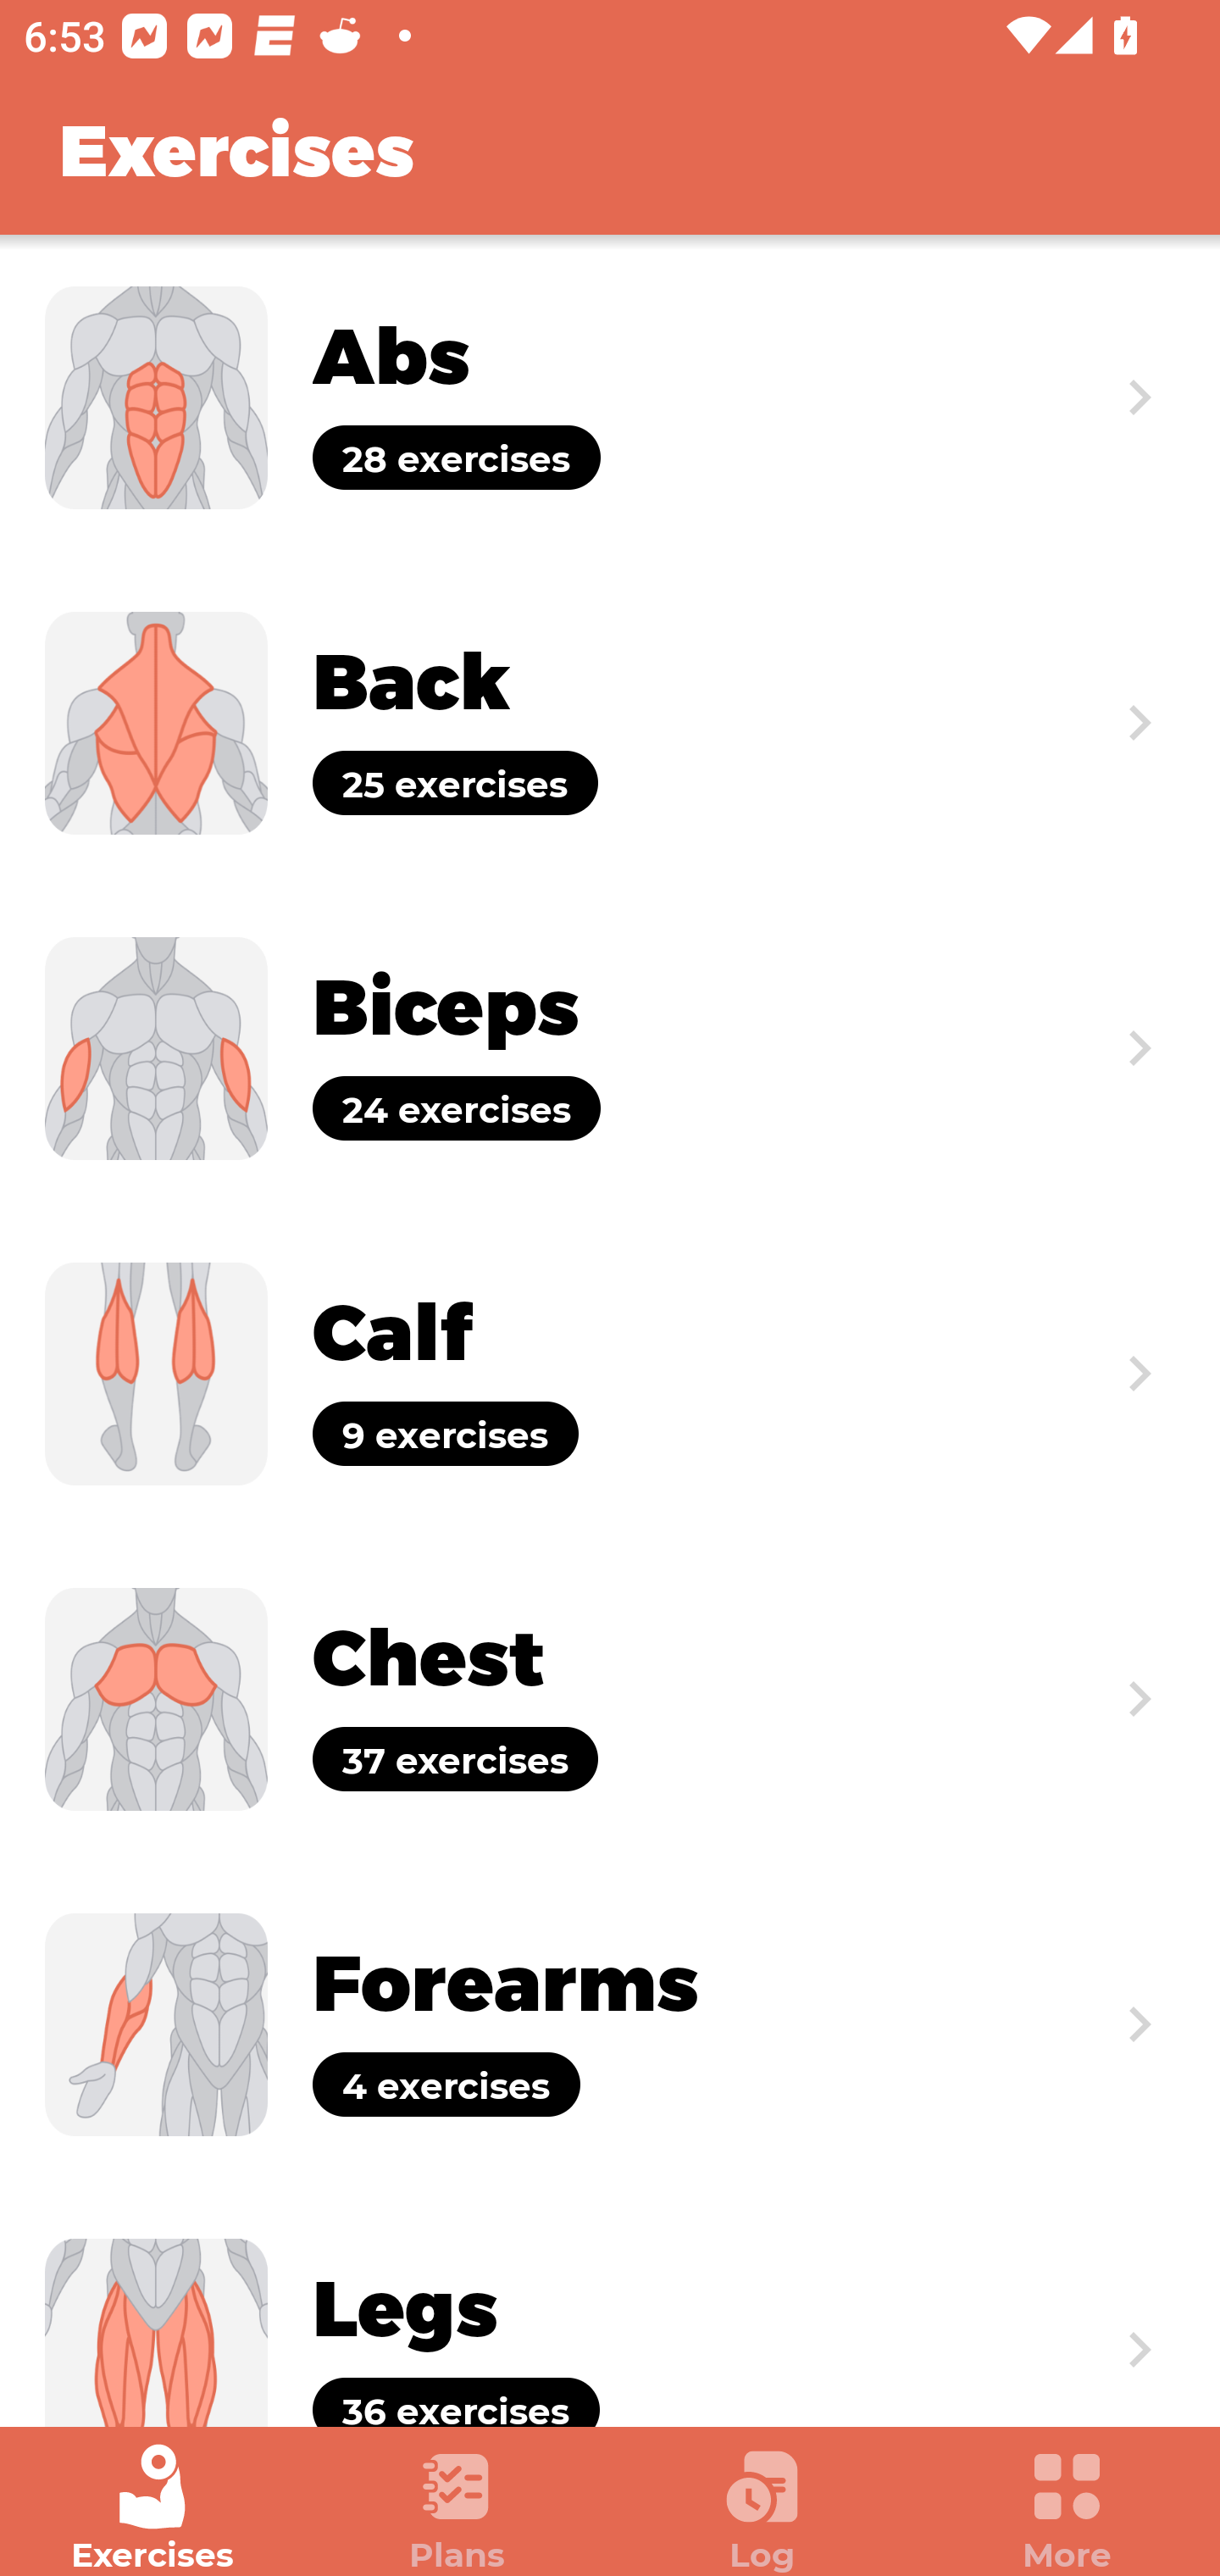 This screenshot has height=2576, width=1220. Describe the element at coordinates (457, 2508) in the screenshot. I see `Plans` at that location.